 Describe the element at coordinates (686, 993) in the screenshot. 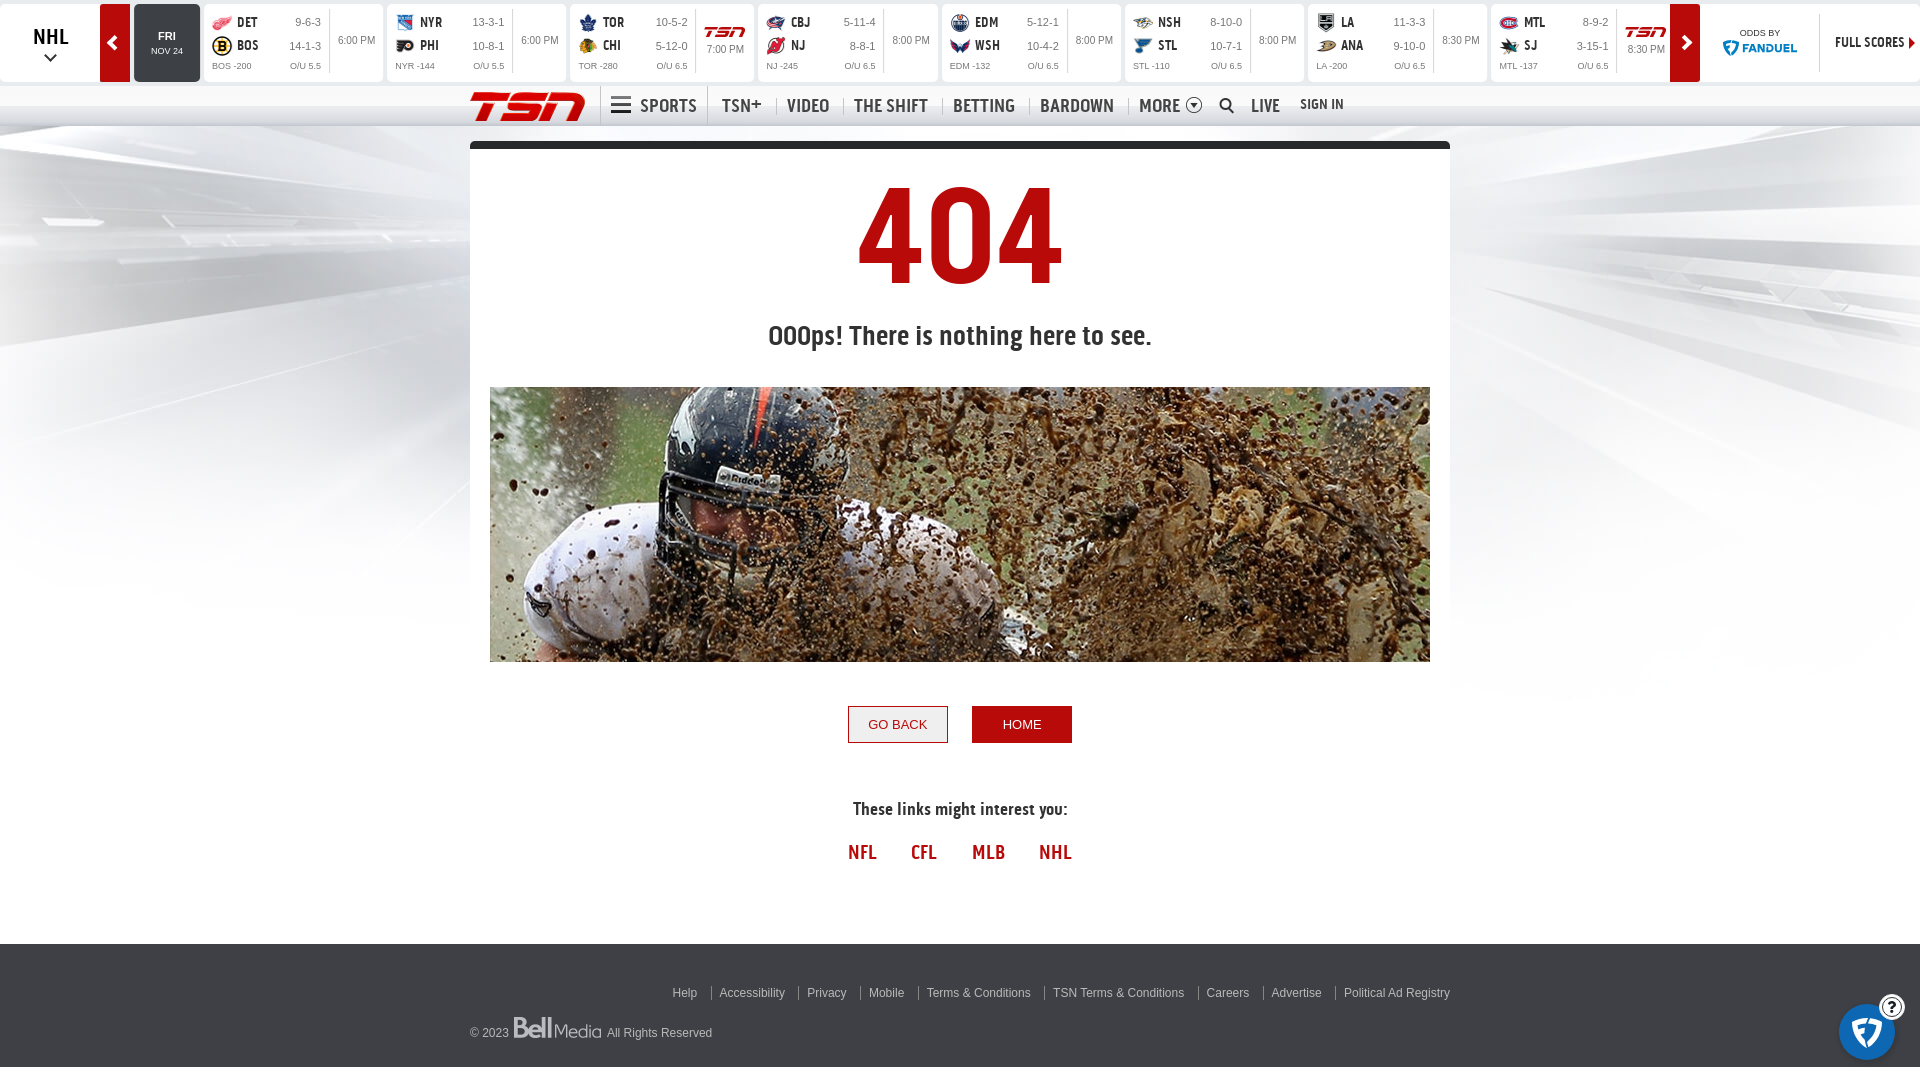

I see `Help` at that location.